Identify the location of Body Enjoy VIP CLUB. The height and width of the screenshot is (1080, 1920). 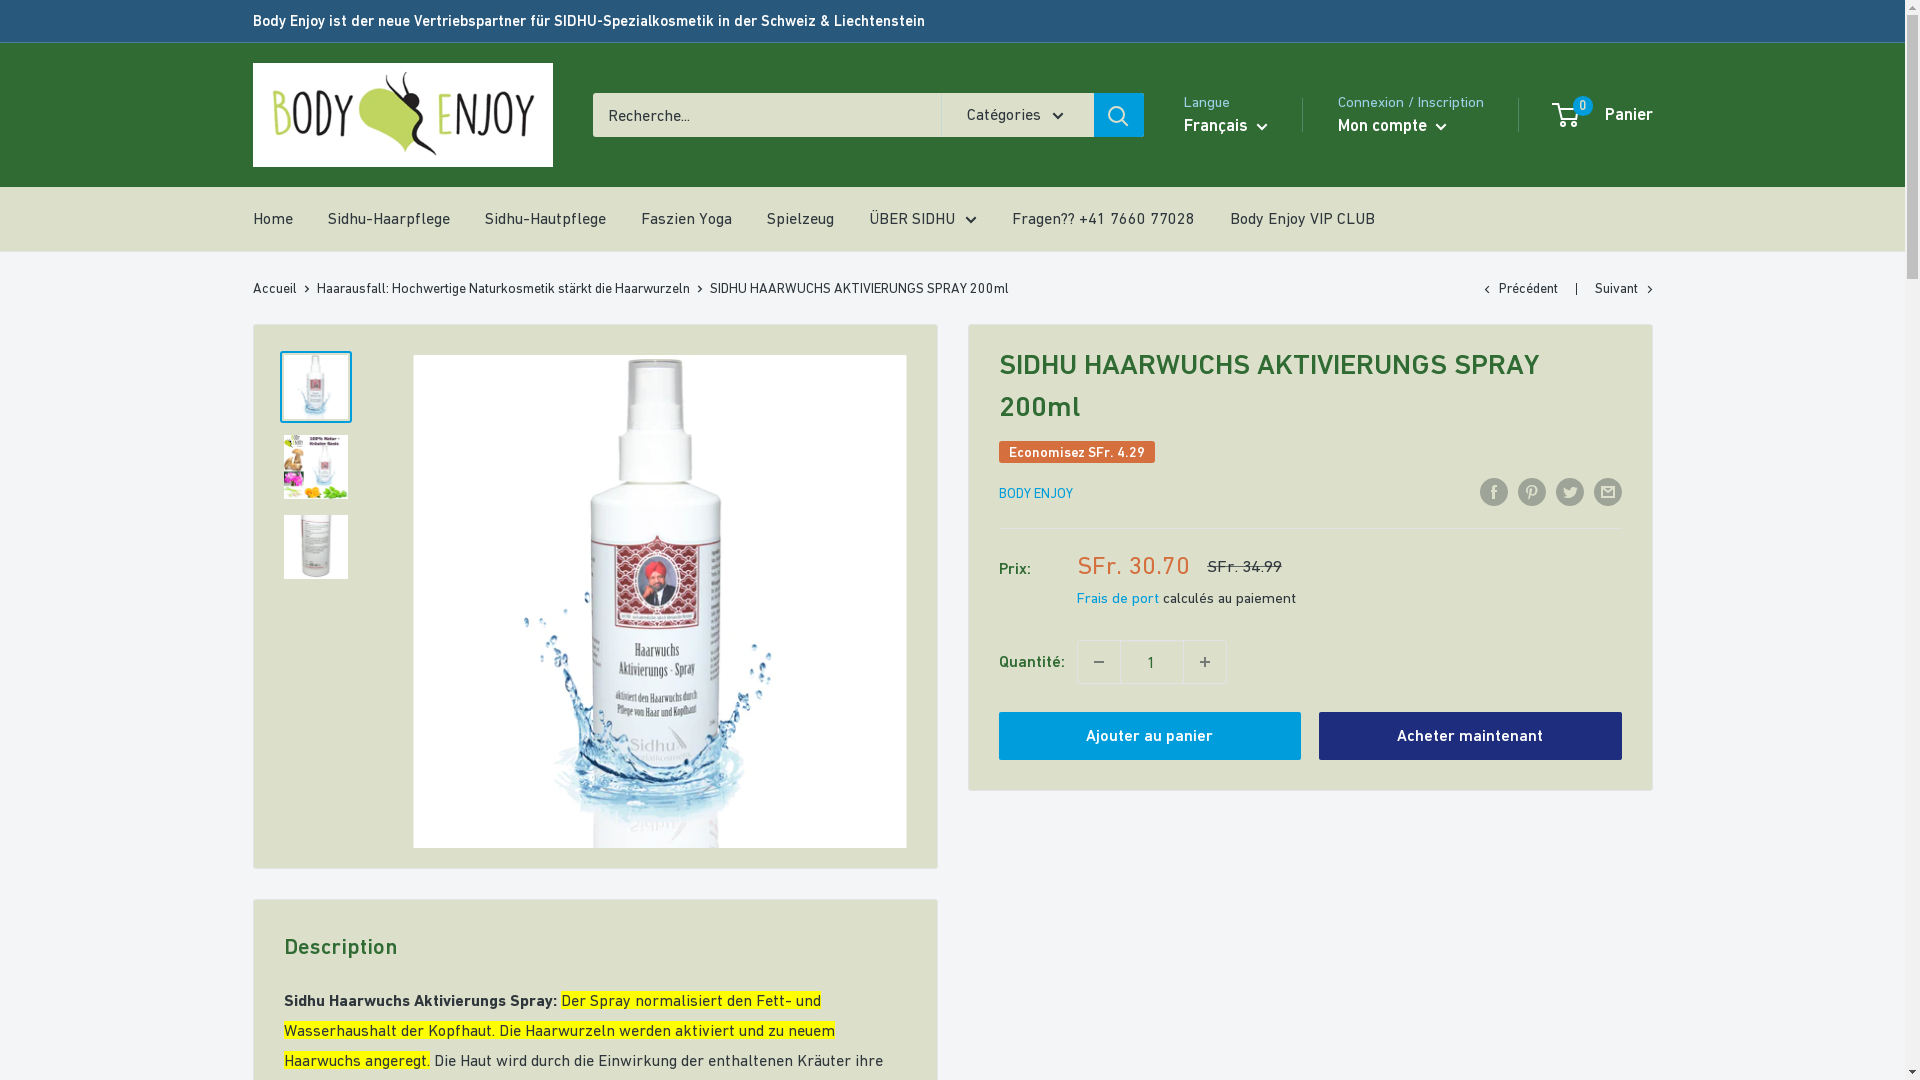
(1302, 219).